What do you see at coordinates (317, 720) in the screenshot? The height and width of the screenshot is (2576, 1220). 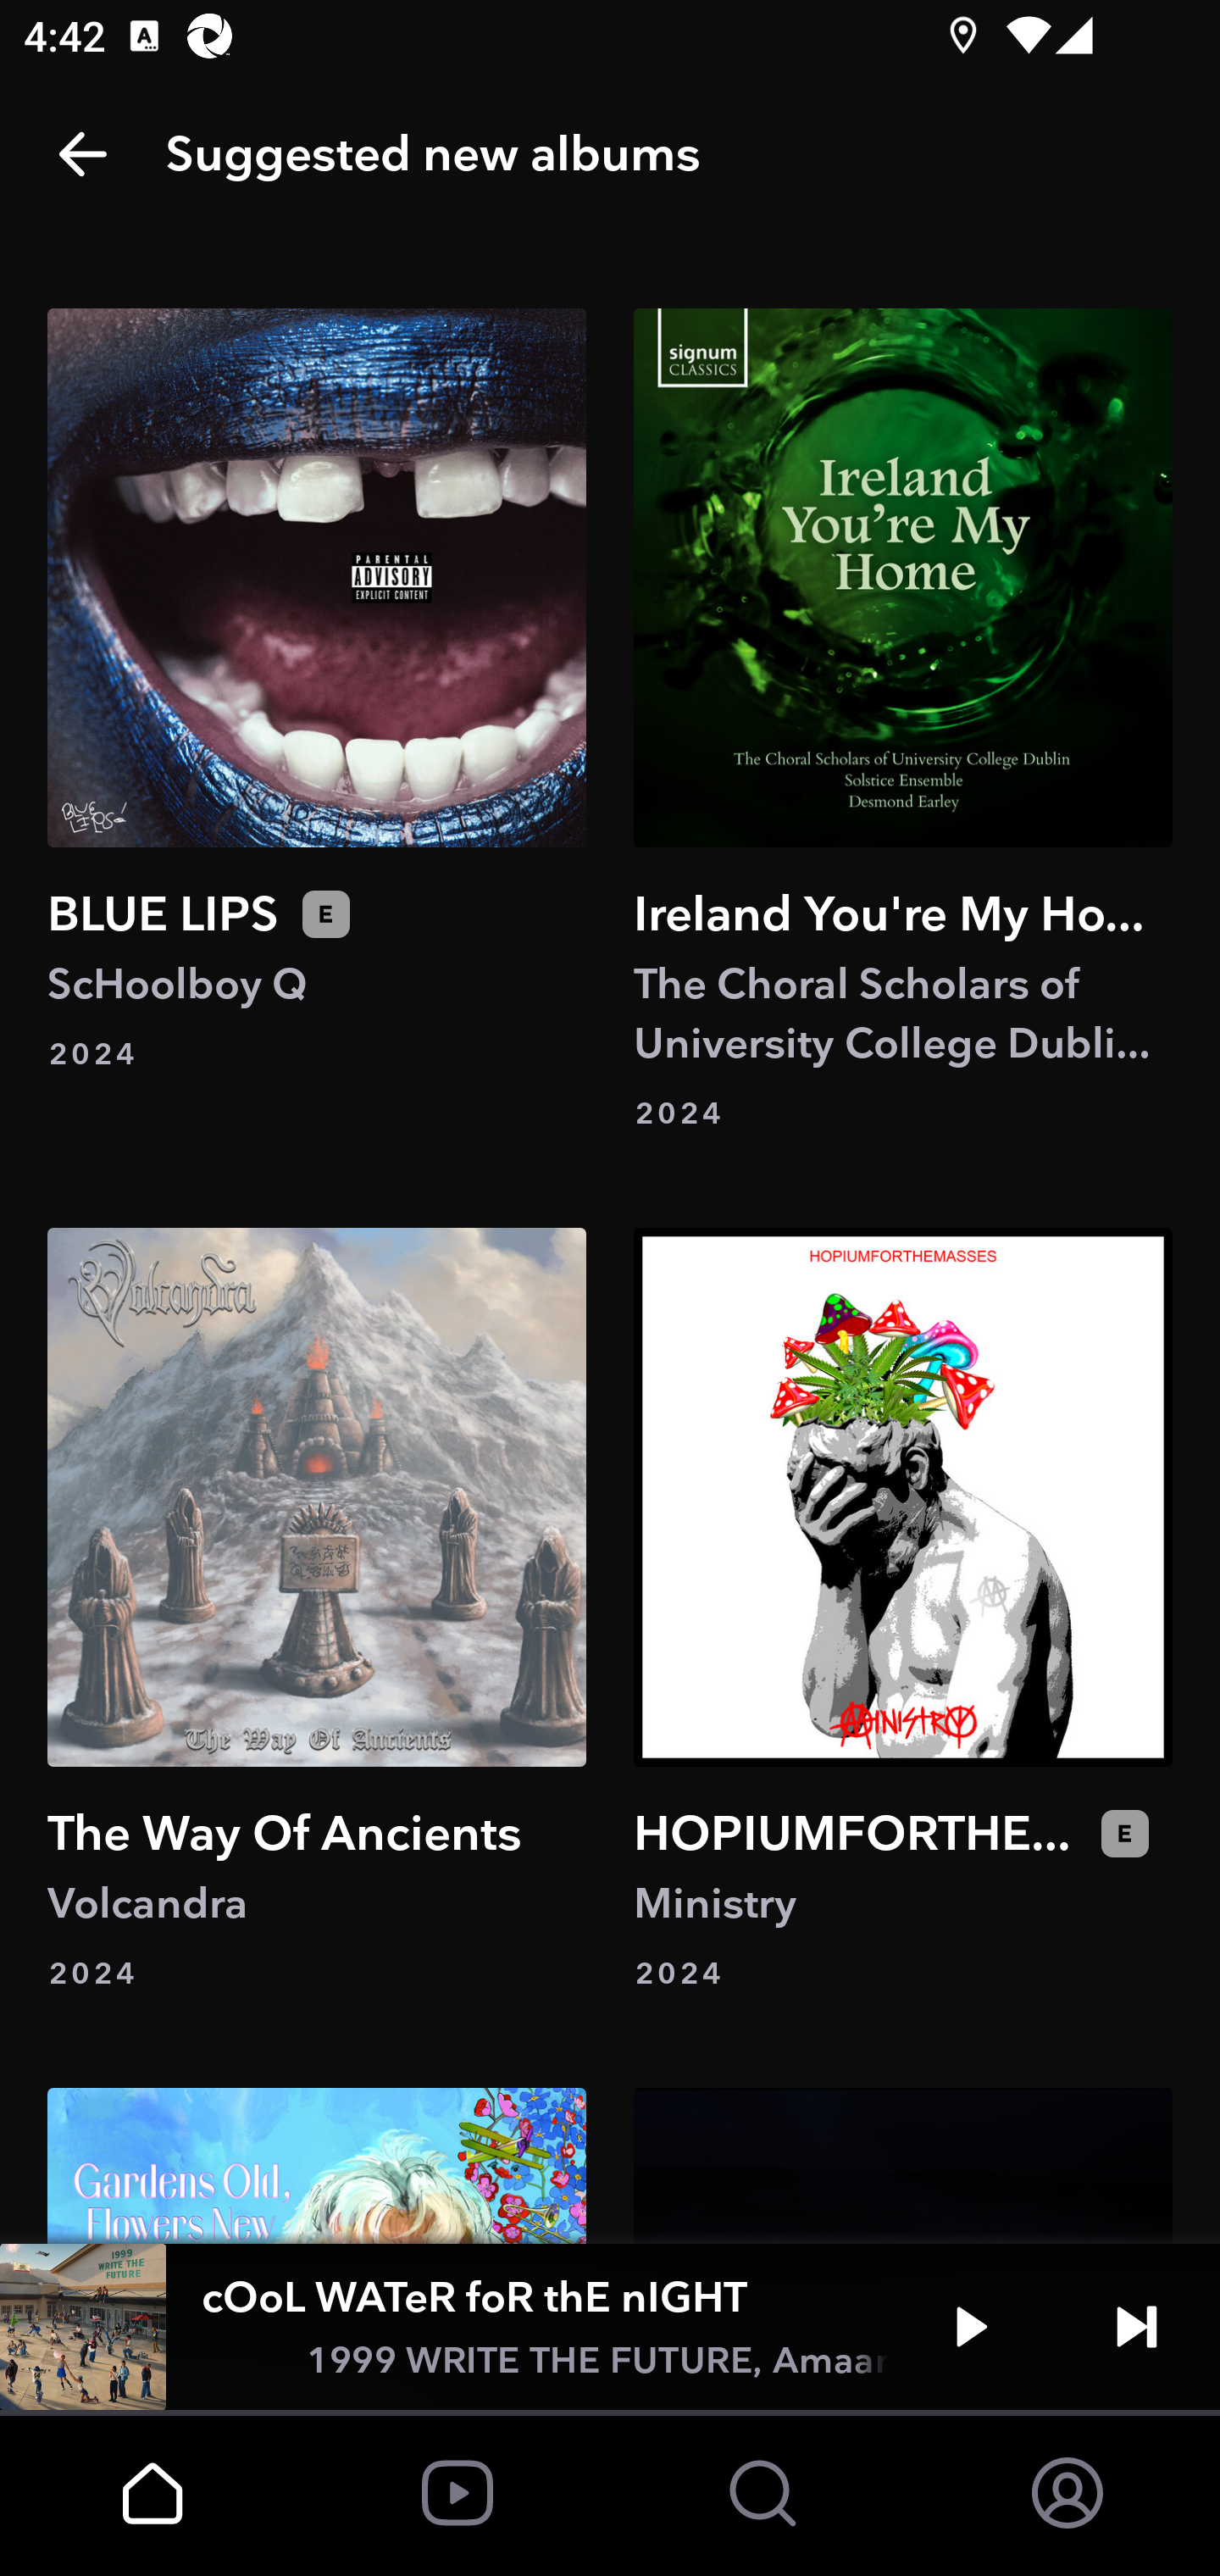 I see `BLUE LIPS ScHoolboy Q 2024` at bounding box center [317, 720].